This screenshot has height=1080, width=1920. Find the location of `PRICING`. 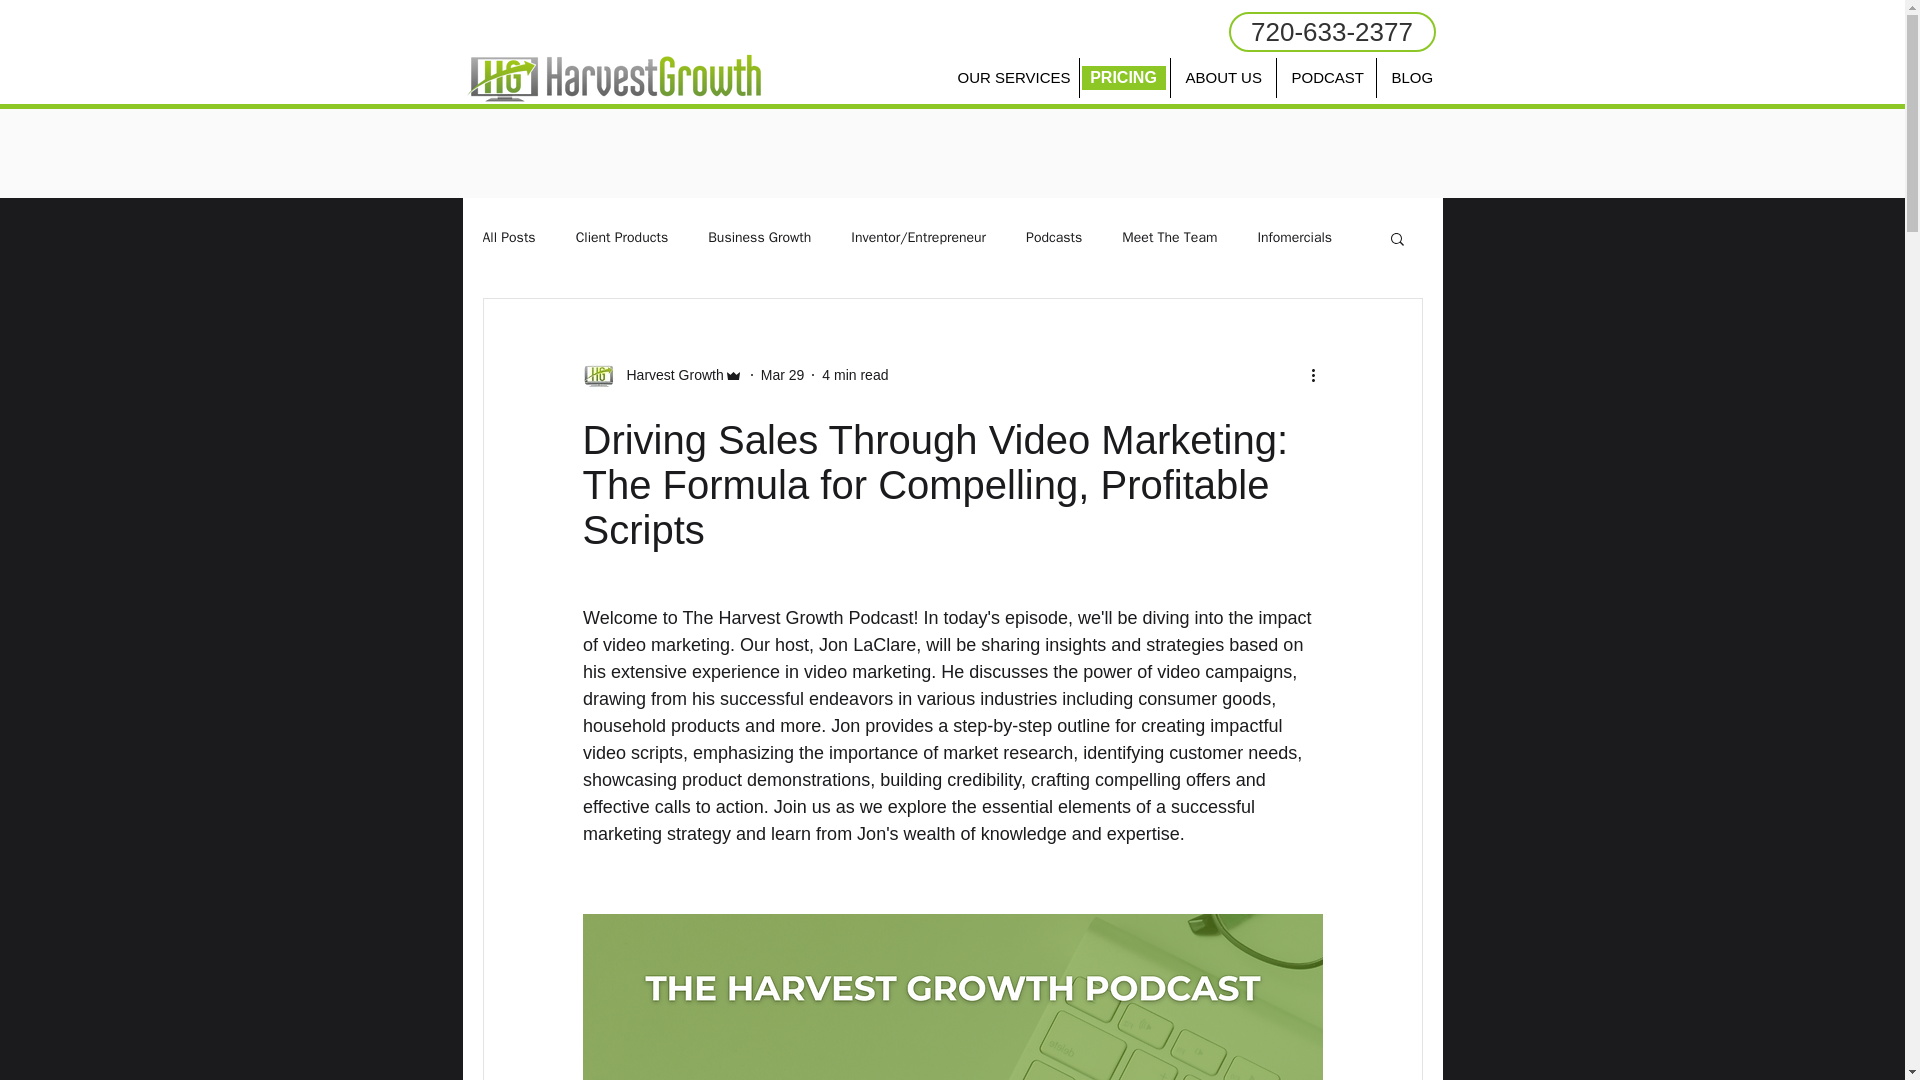

PRICING is located at coordinates (1124, 78).